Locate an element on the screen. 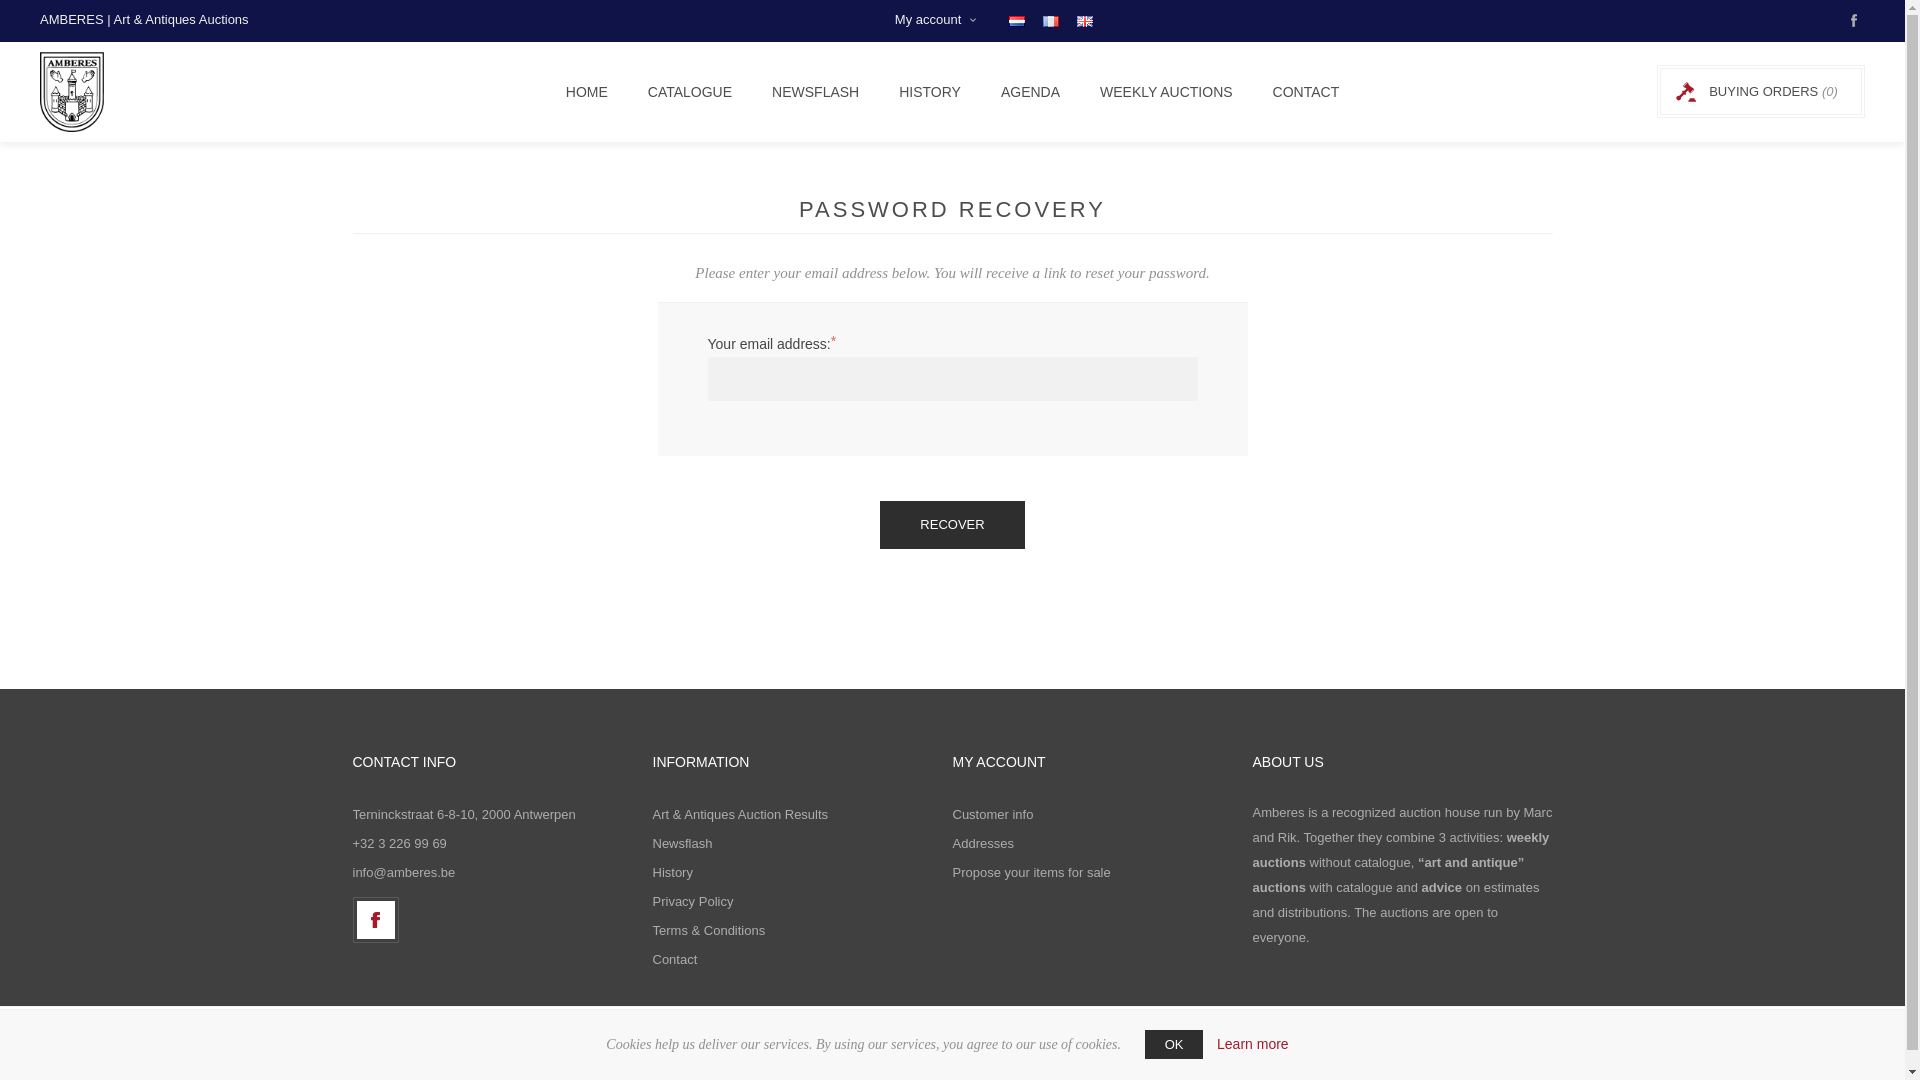  HISTORY is located at coordinates (930, 92).